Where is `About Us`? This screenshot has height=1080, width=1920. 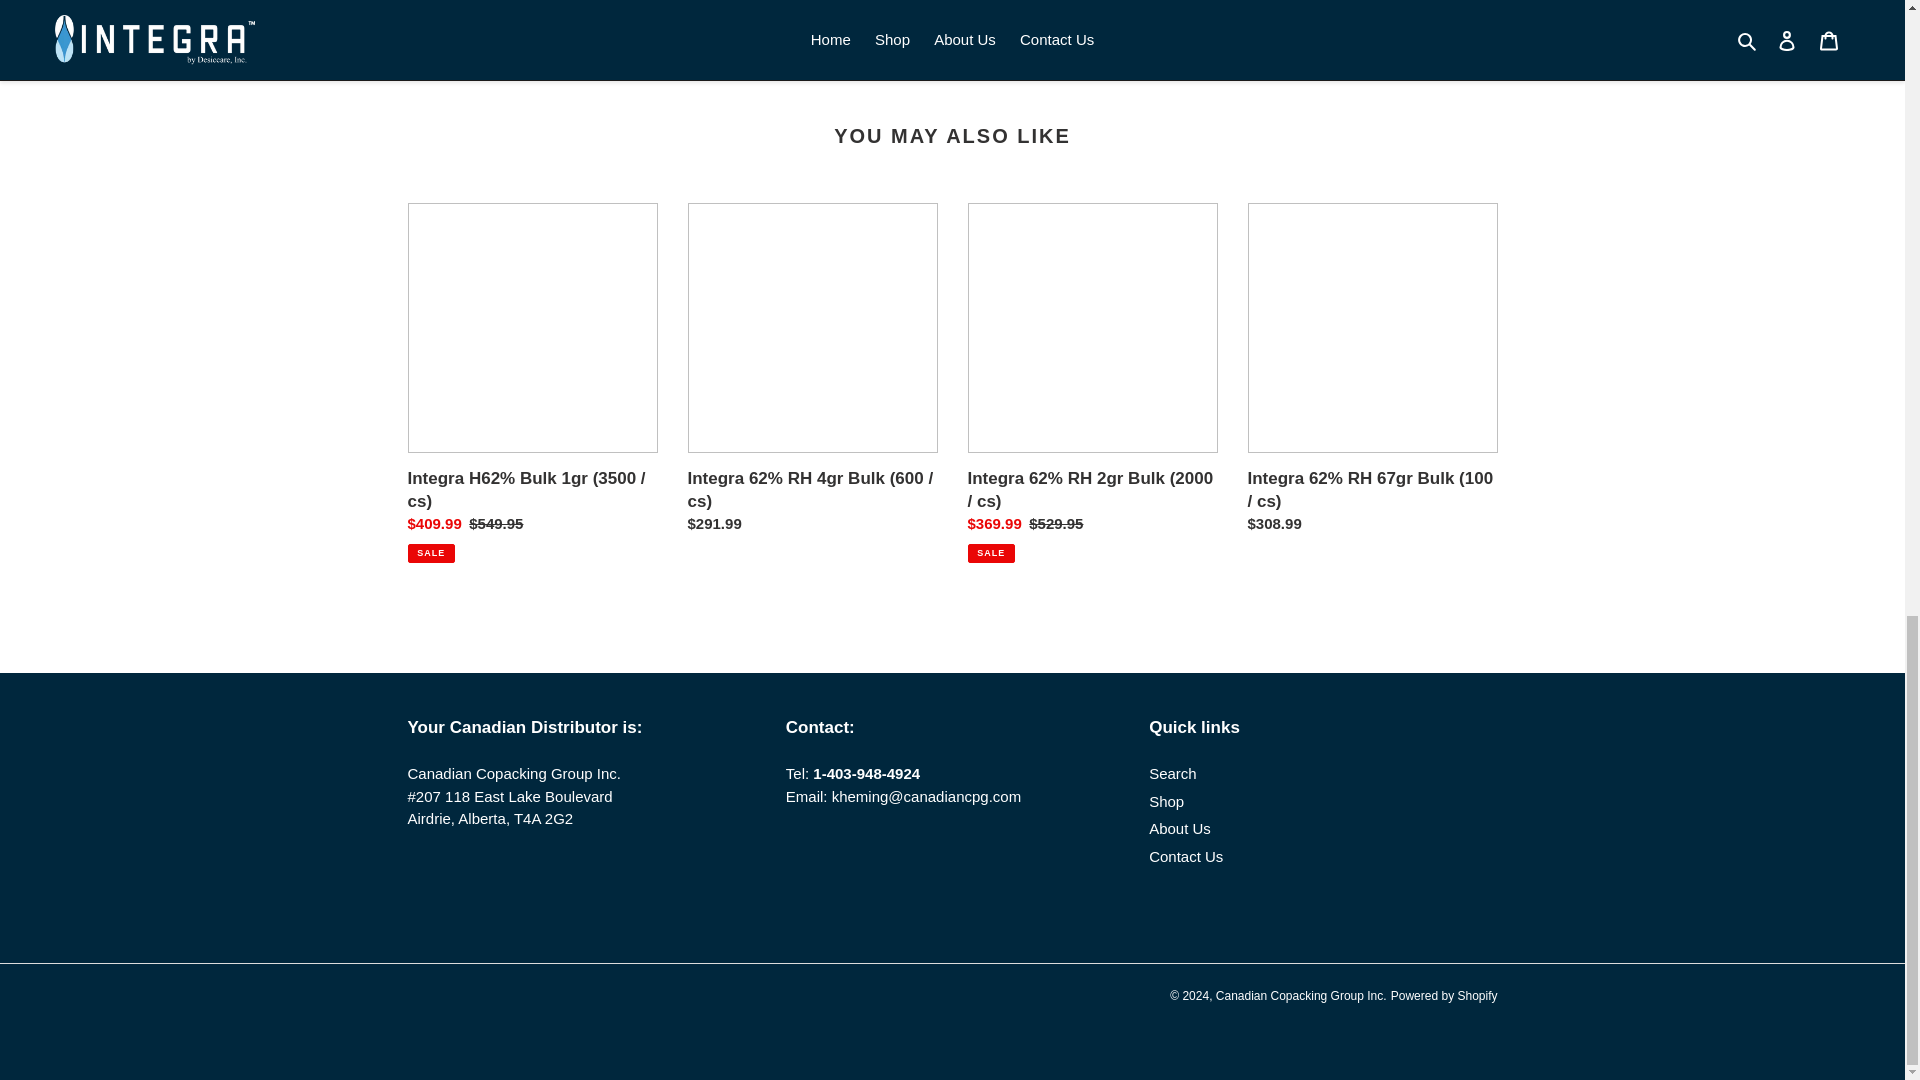 About Us is located at coordinates (1172, 772).